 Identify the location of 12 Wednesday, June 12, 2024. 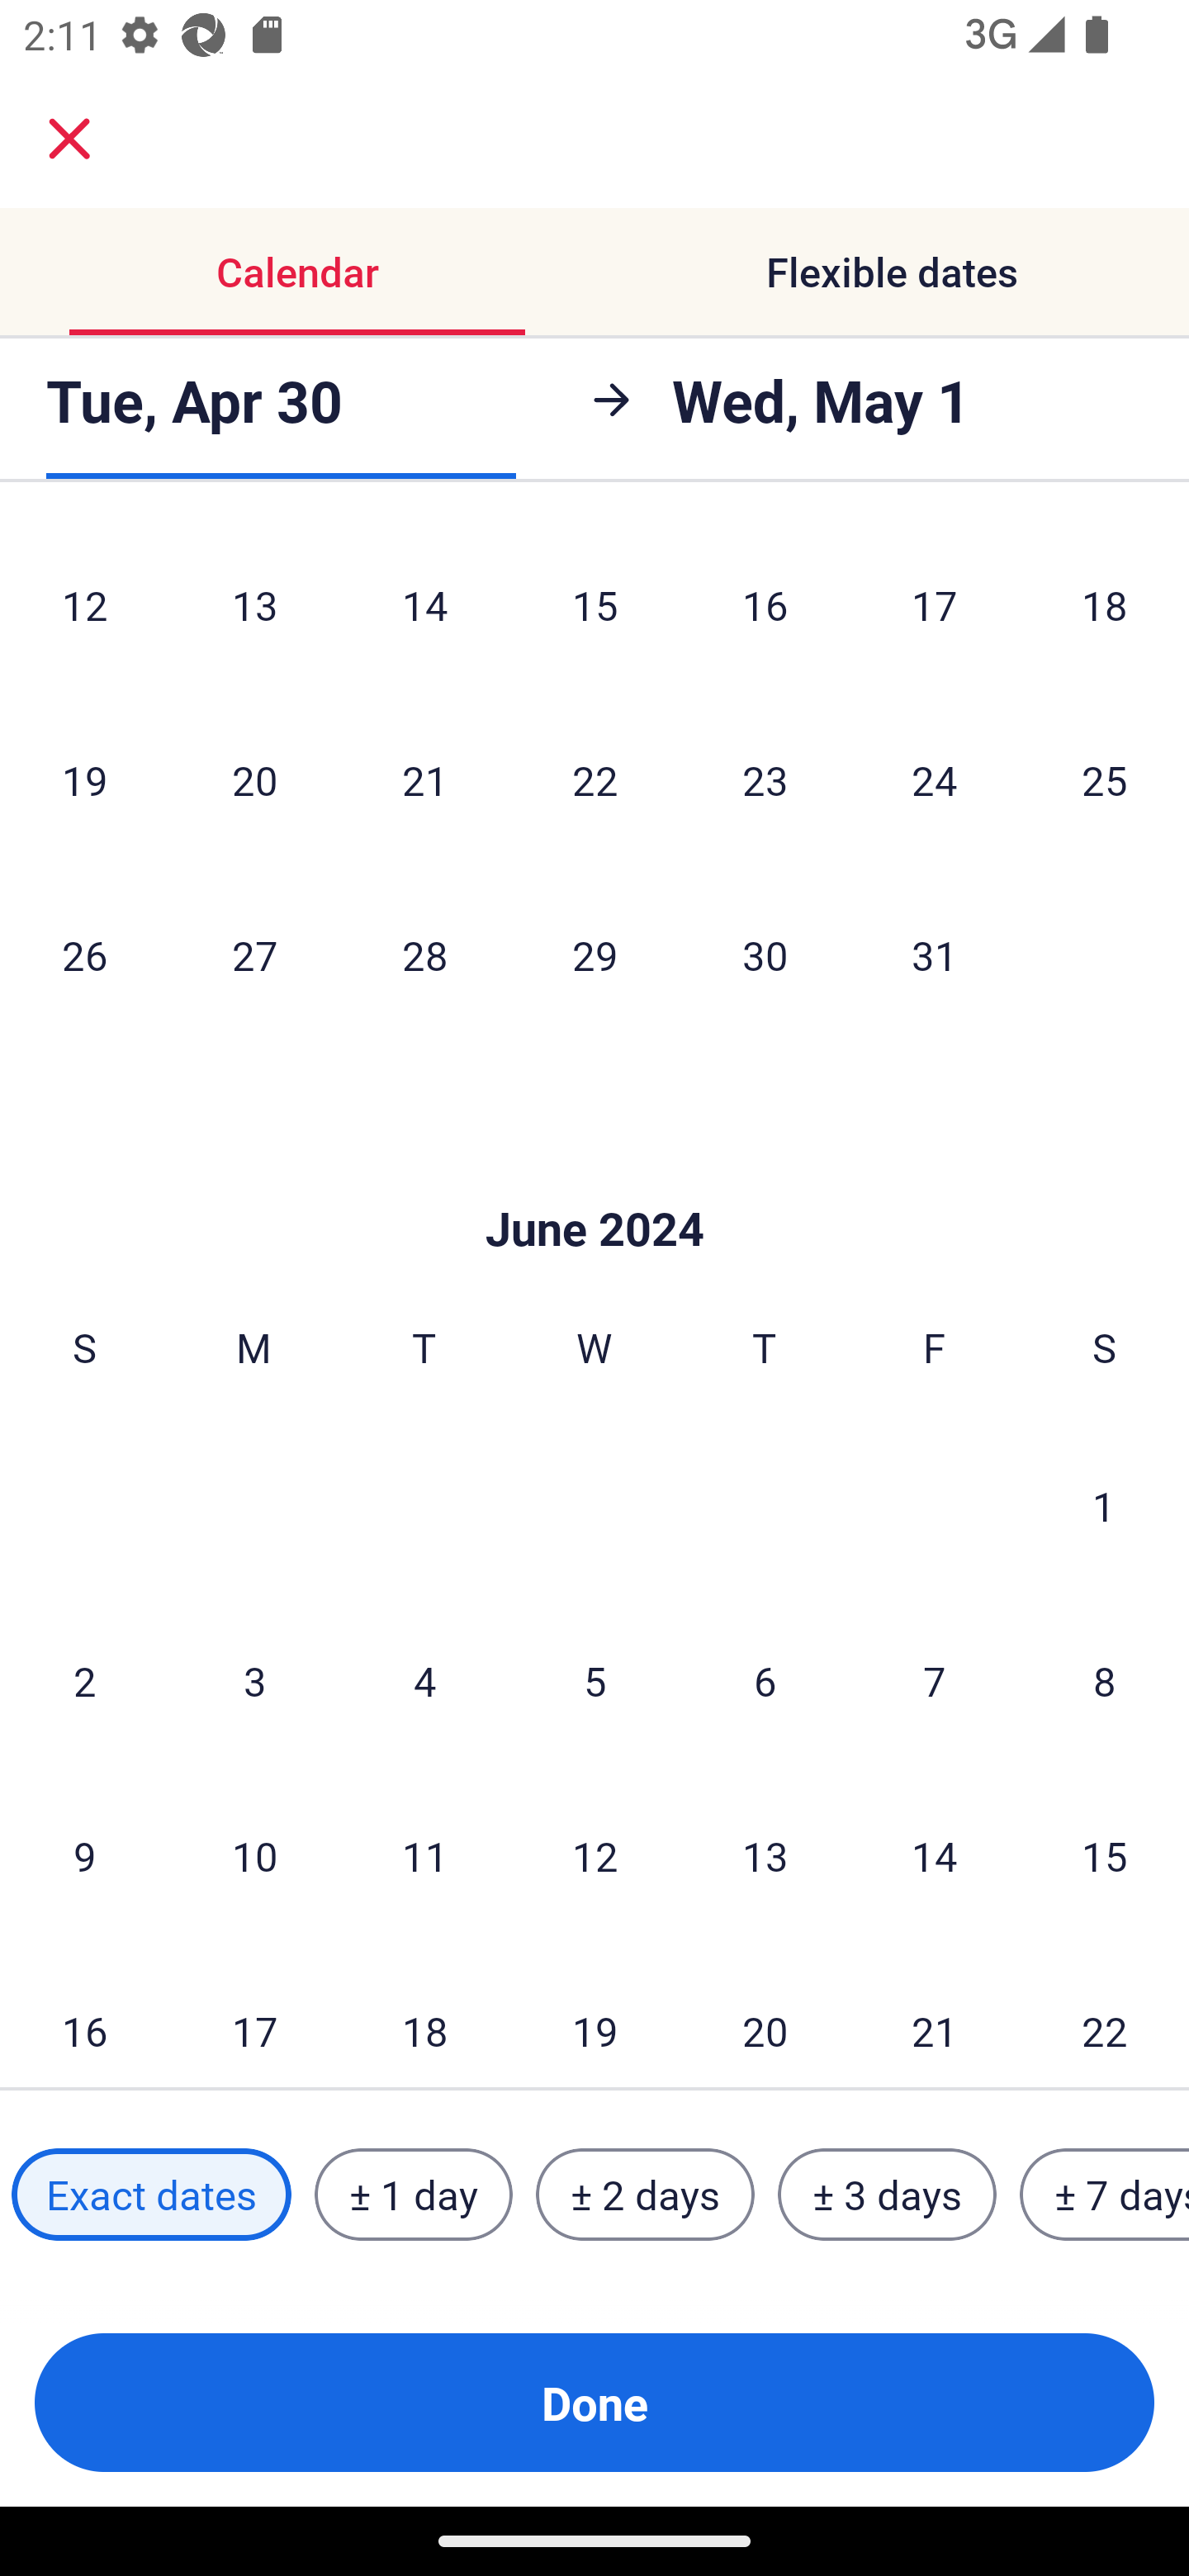
(594, 1856).